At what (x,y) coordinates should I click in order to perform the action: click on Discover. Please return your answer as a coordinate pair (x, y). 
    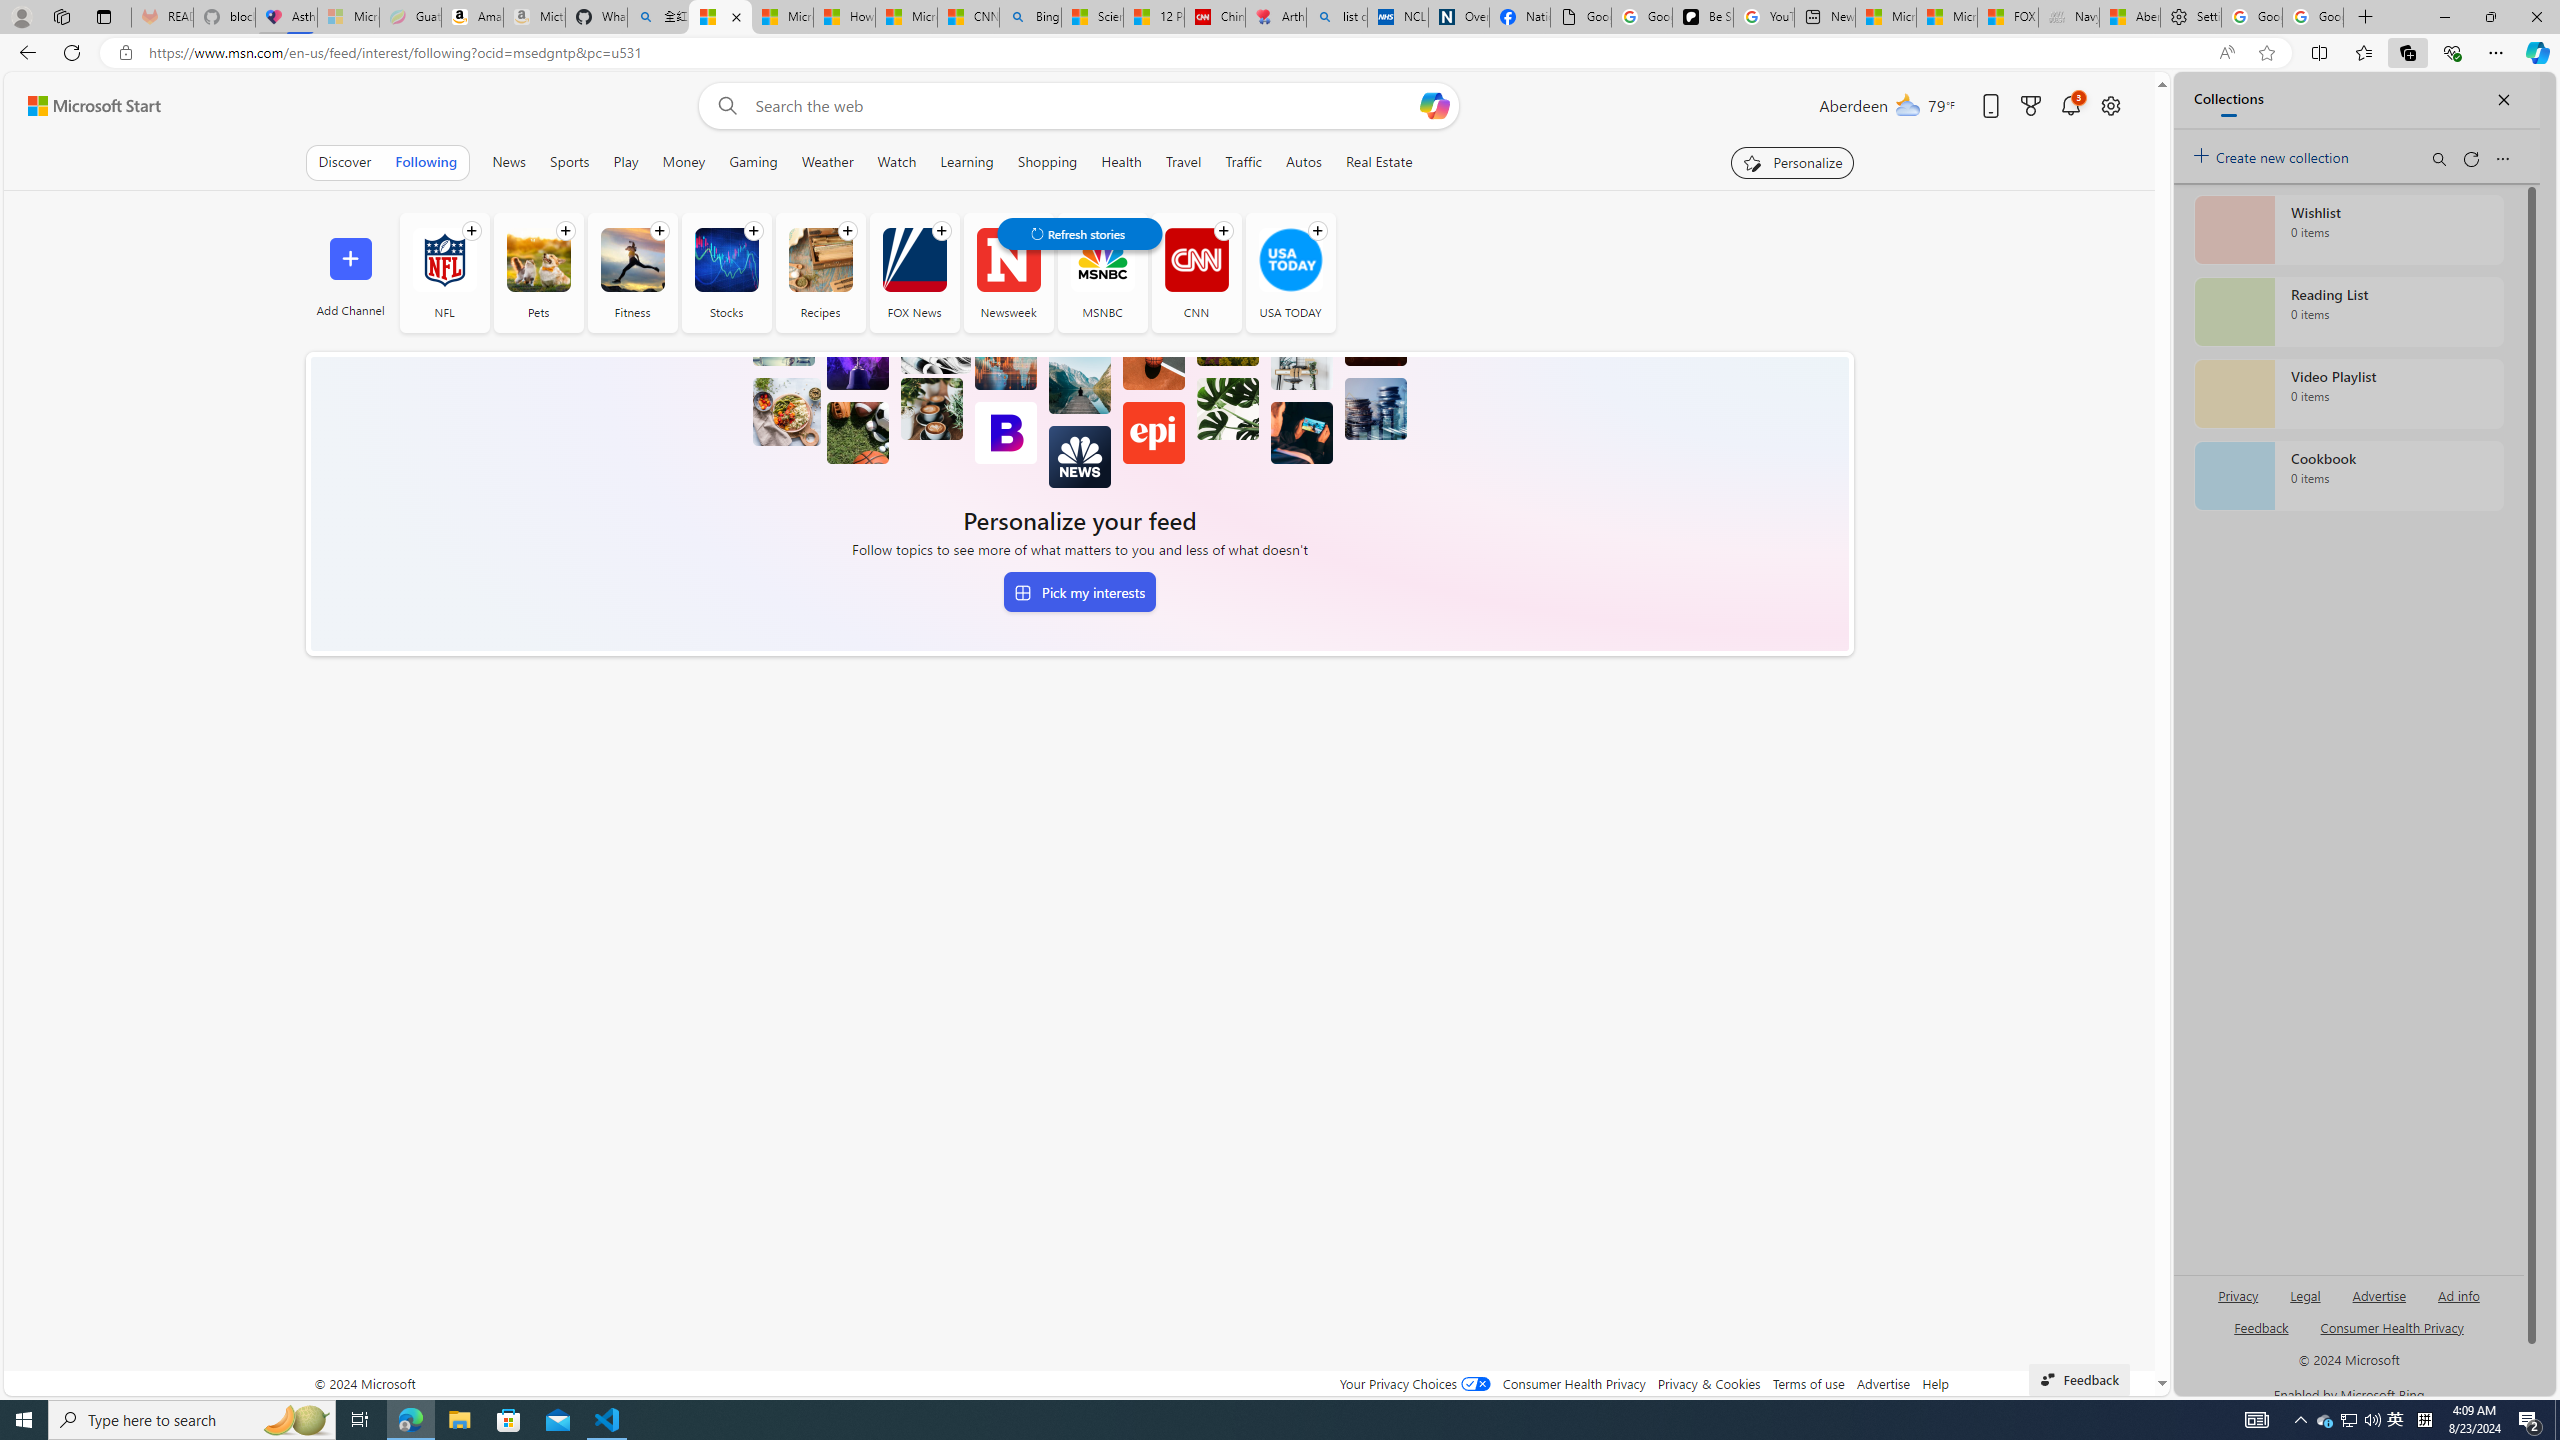
    Looking at the image, I should click on (344, 162).